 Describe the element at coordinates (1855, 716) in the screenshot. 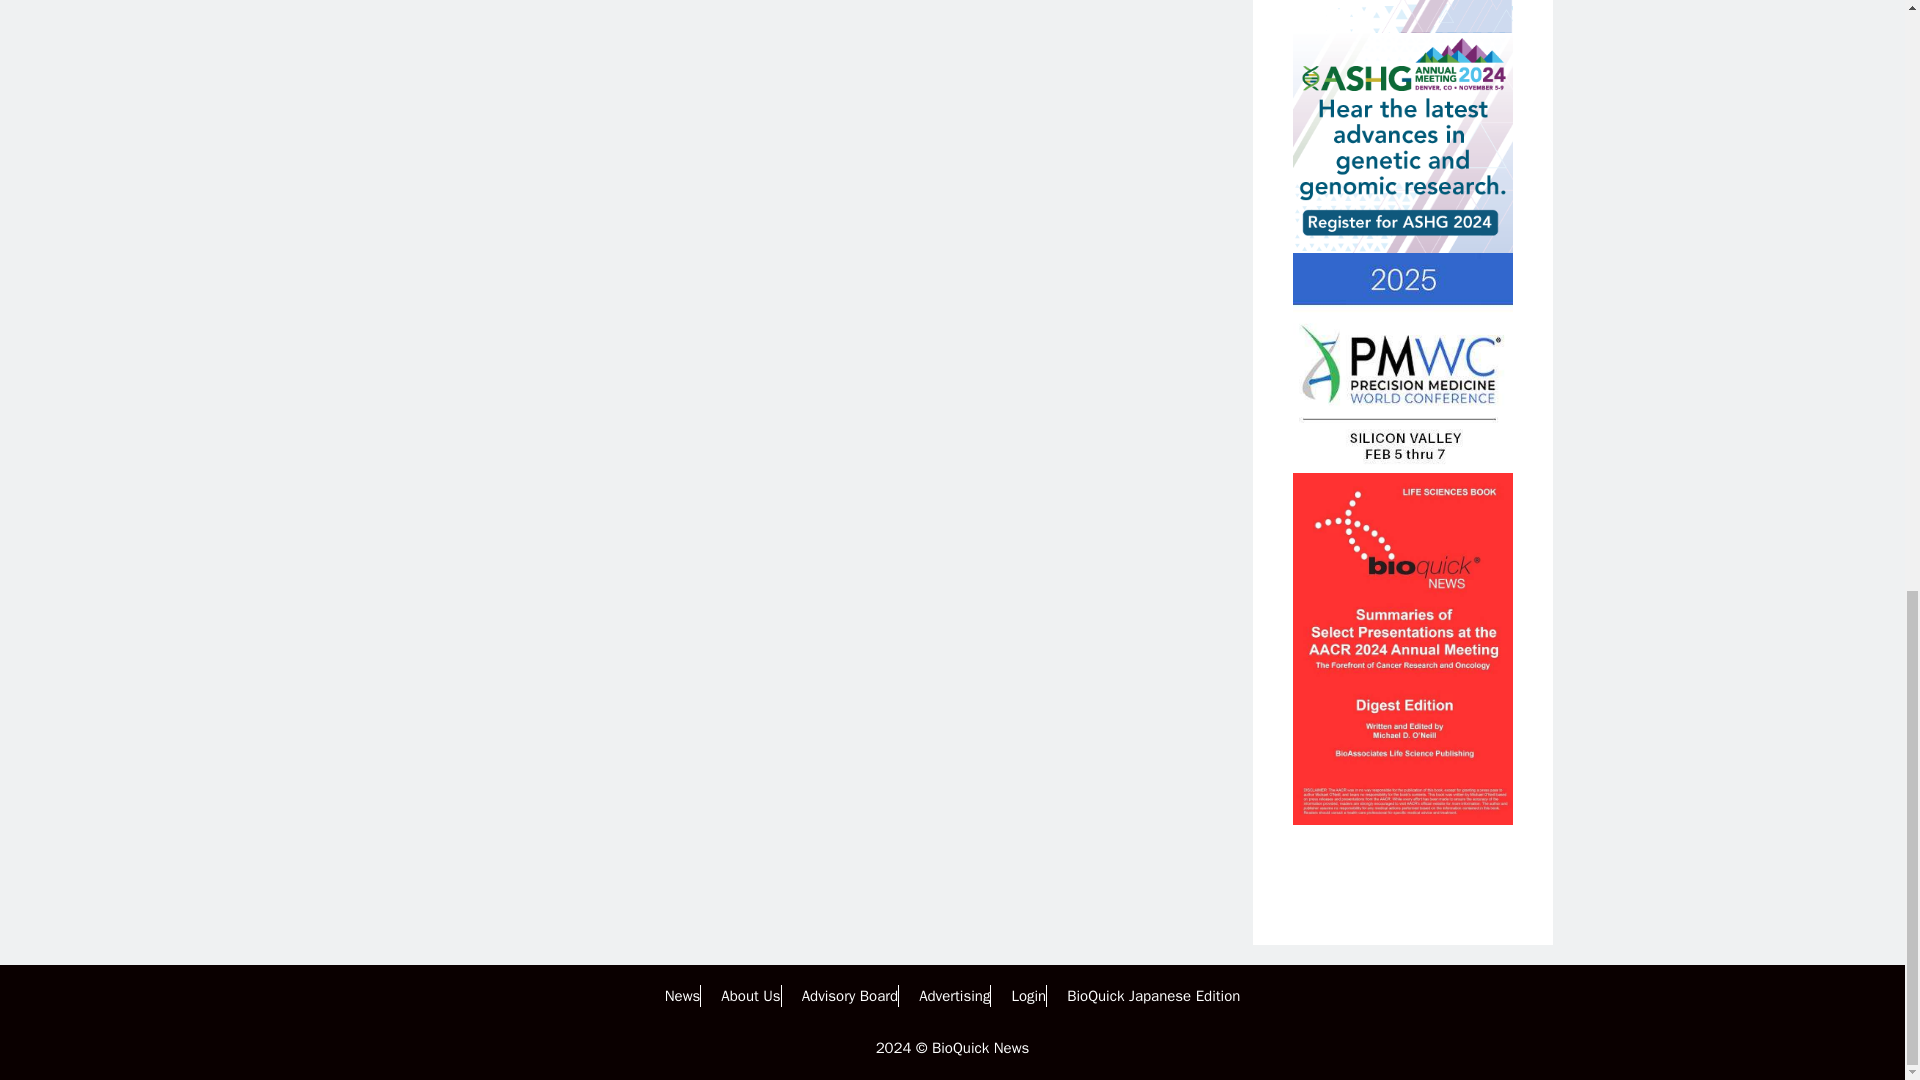

I see `Scroll back to top` at that location.